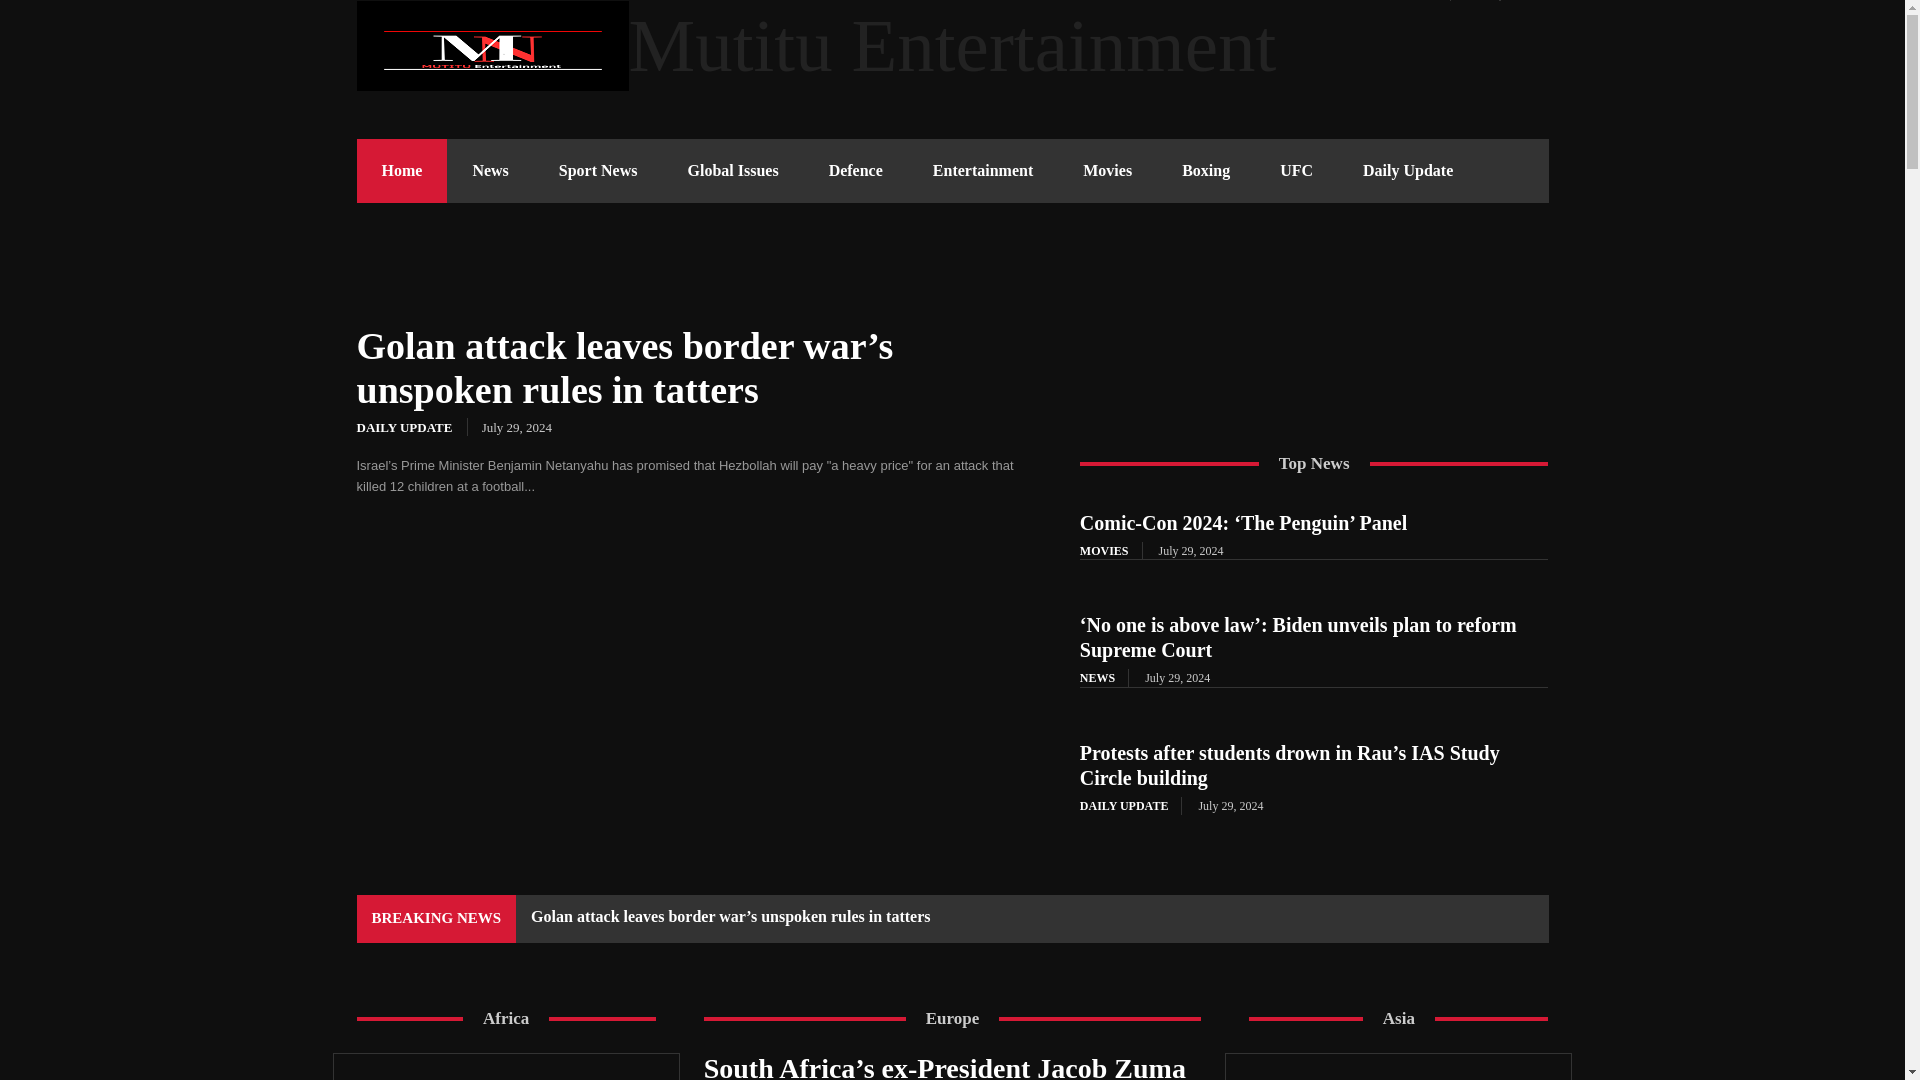 The height and width of the screenshot is (1080, 1920). I want to click on News, so click(490, 171).